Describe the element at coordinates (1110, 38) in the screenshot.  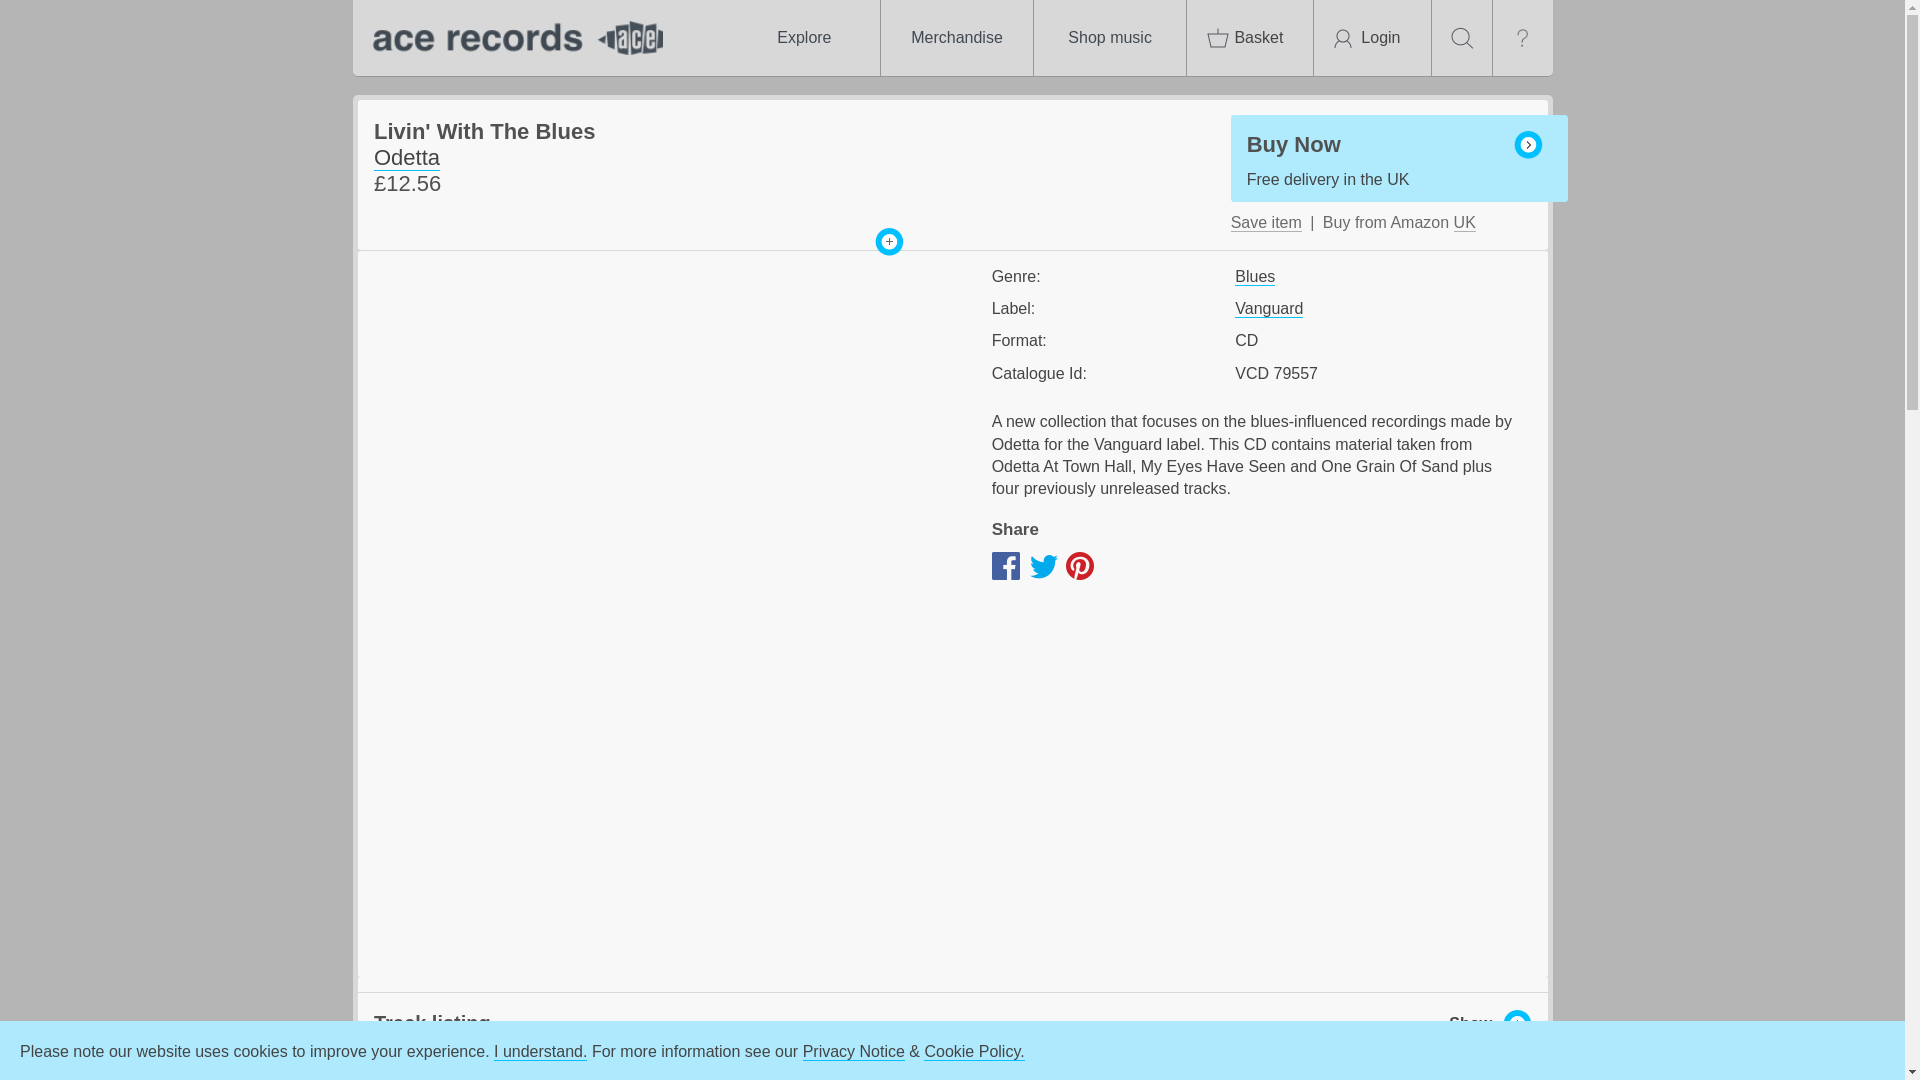
I see `Shop music` at that location.